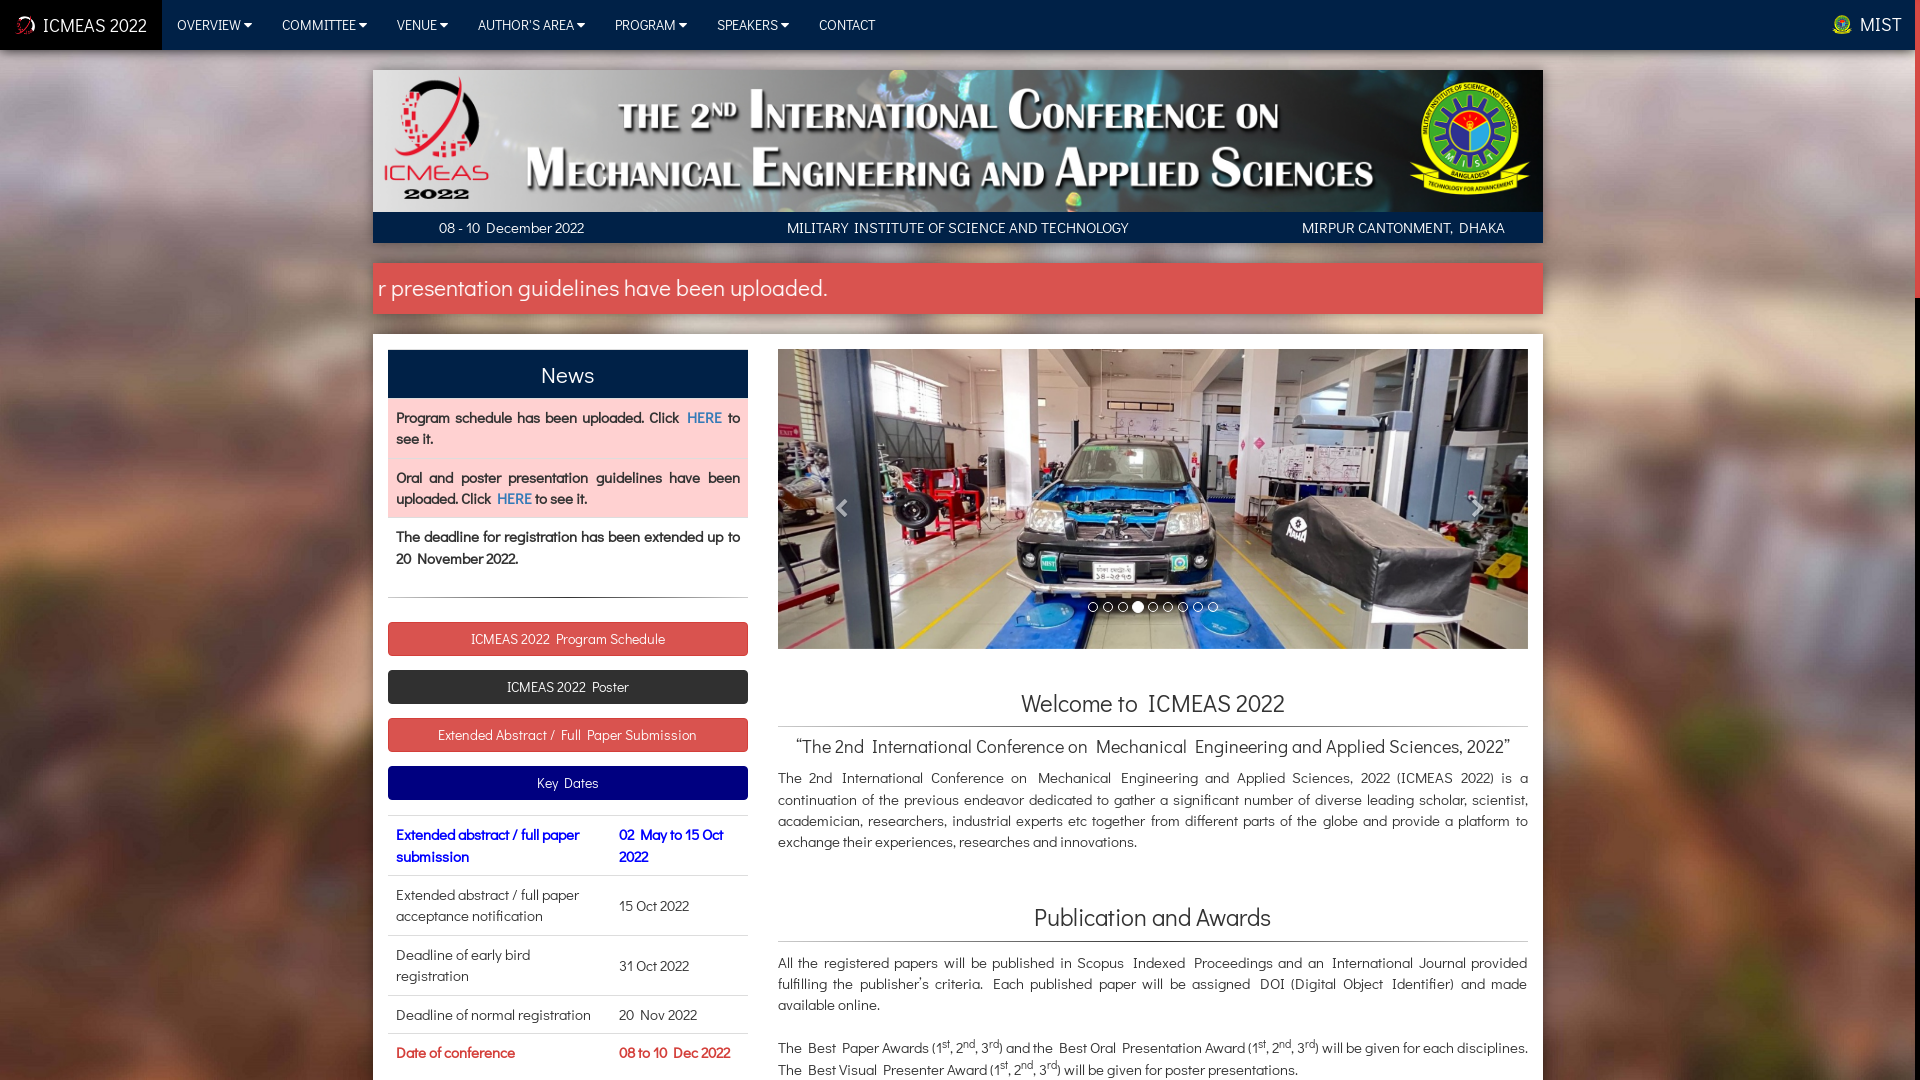 The image size is (1920, 1080). Describe the element at coordinates (81, 25) in the screenshot. I see `ICMEAS 2022` at that location.